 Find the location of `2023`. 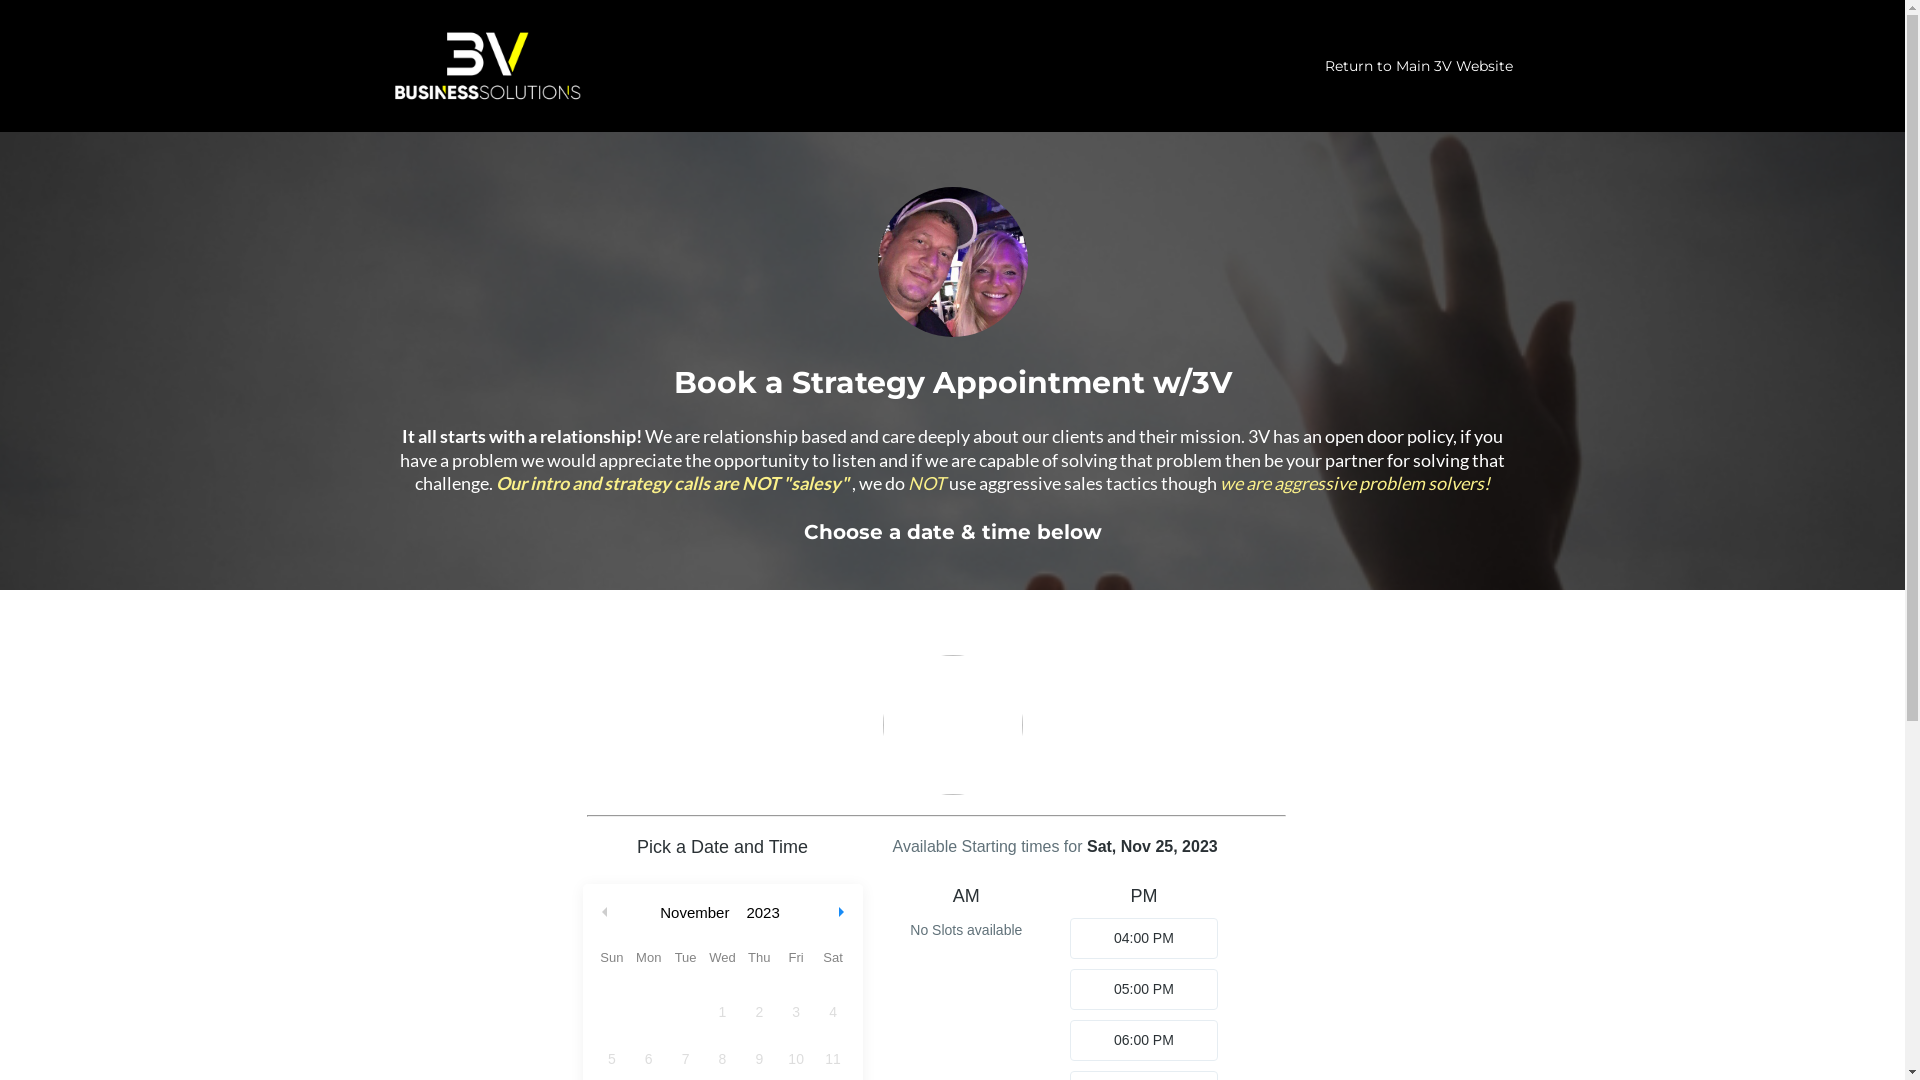

2023 is located at coordinates (762, 912).